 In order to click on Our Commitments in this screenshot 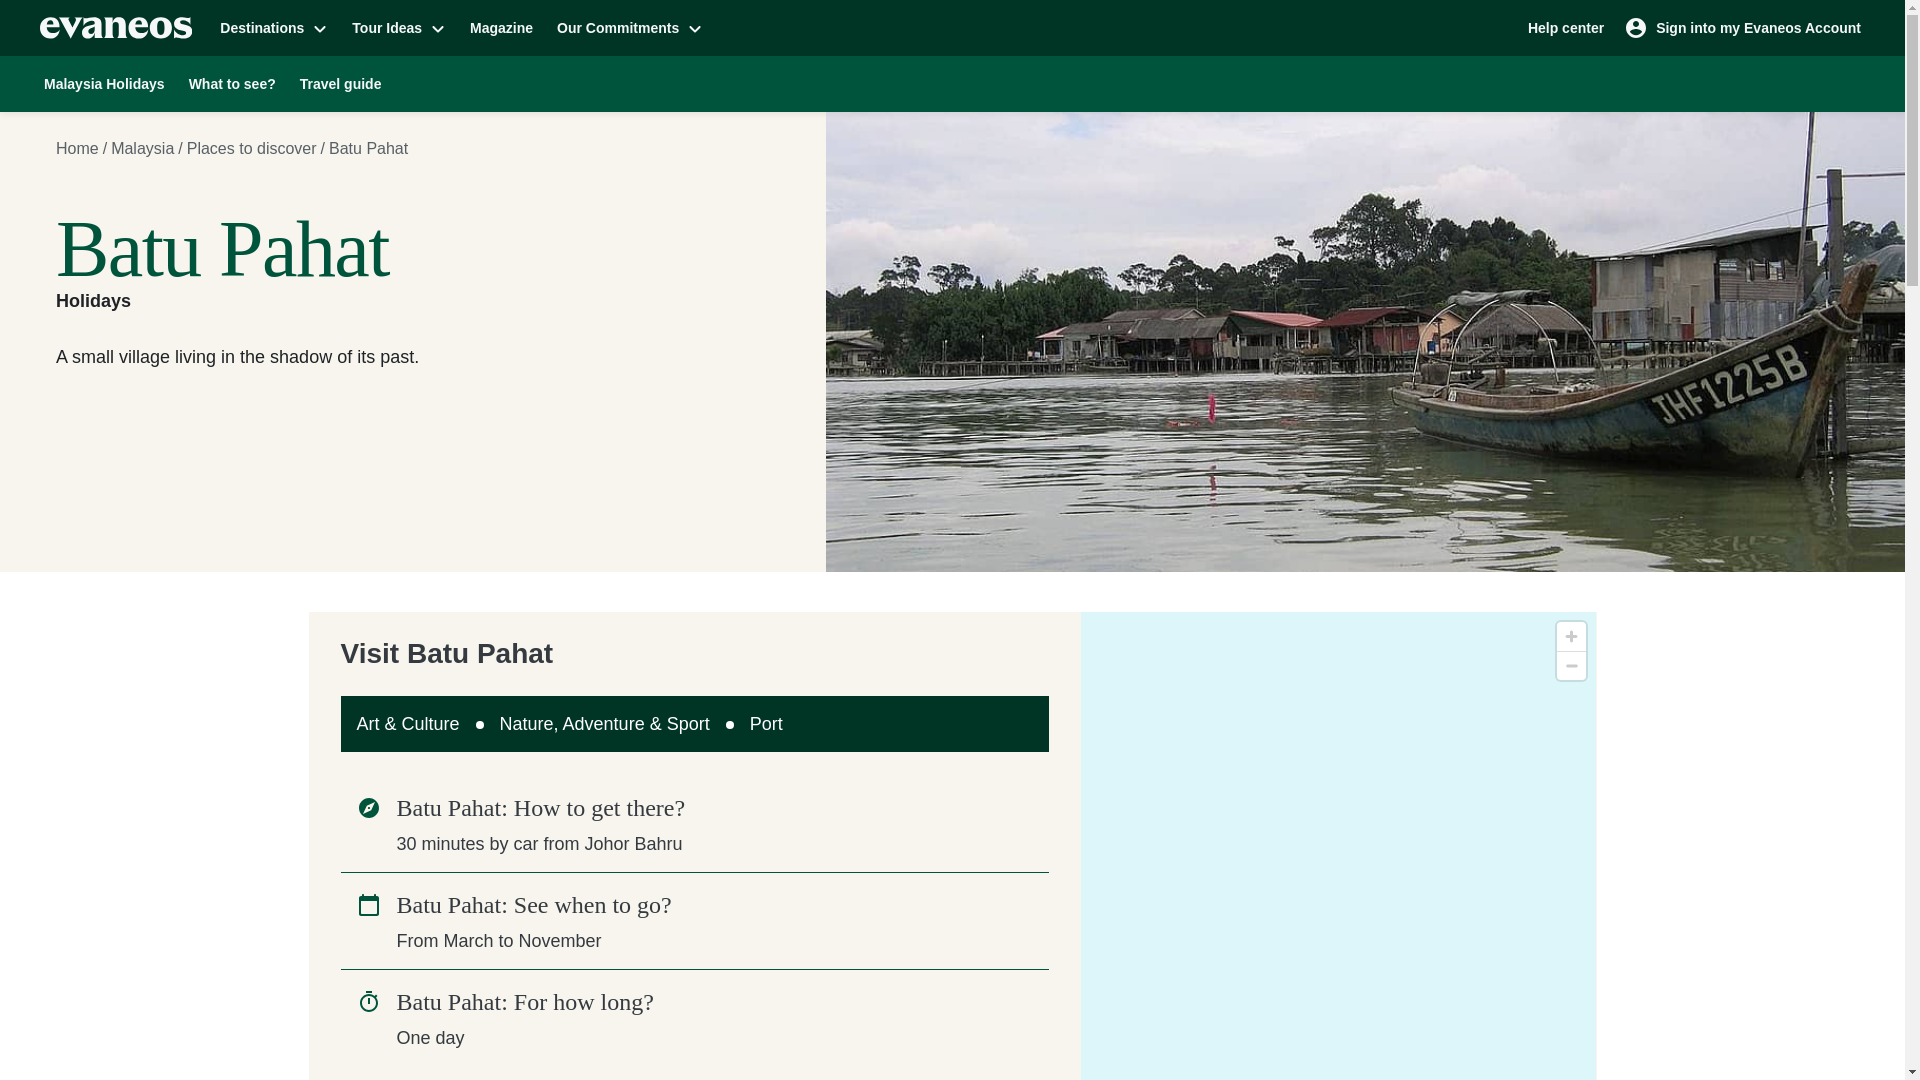, I will do `click(630, 27)`.